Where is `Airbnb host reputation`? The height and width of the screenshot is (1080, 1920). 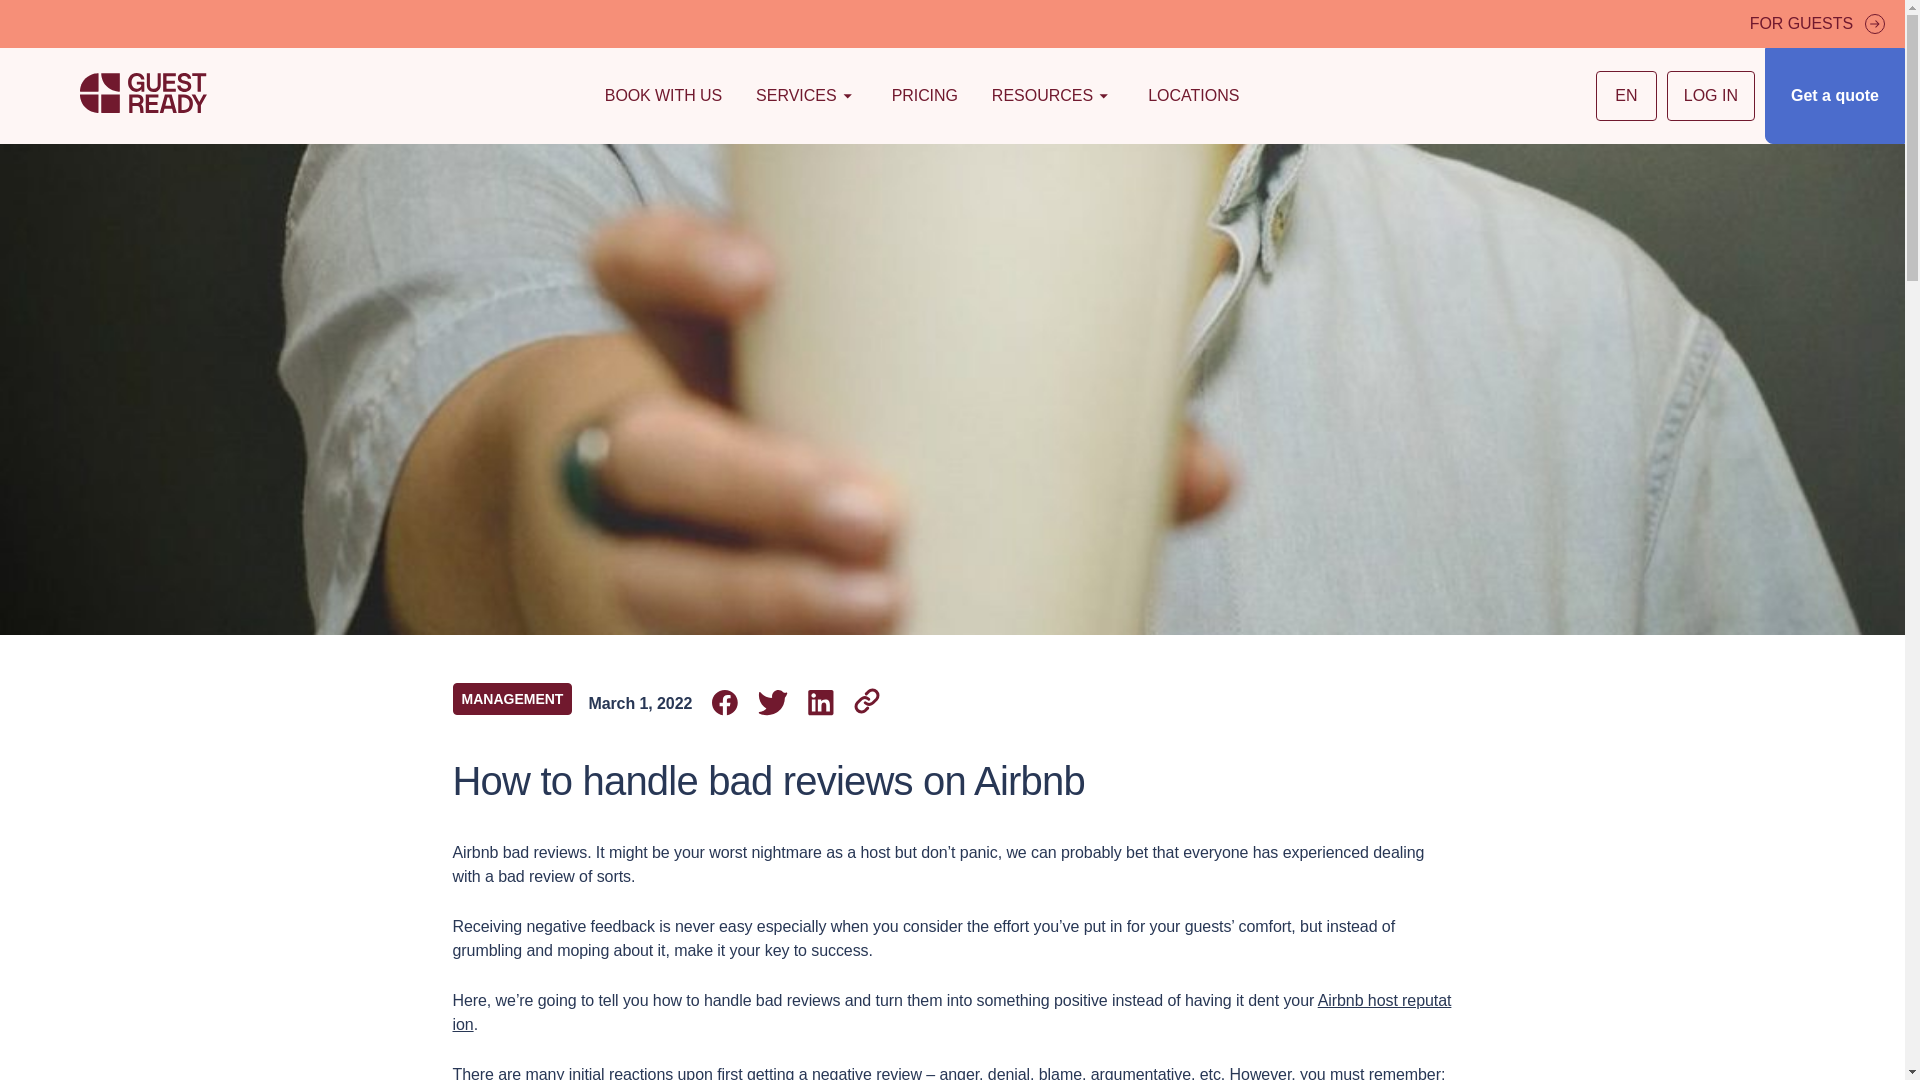 Airbnb host reputation is located at coordinates (951, 1012).